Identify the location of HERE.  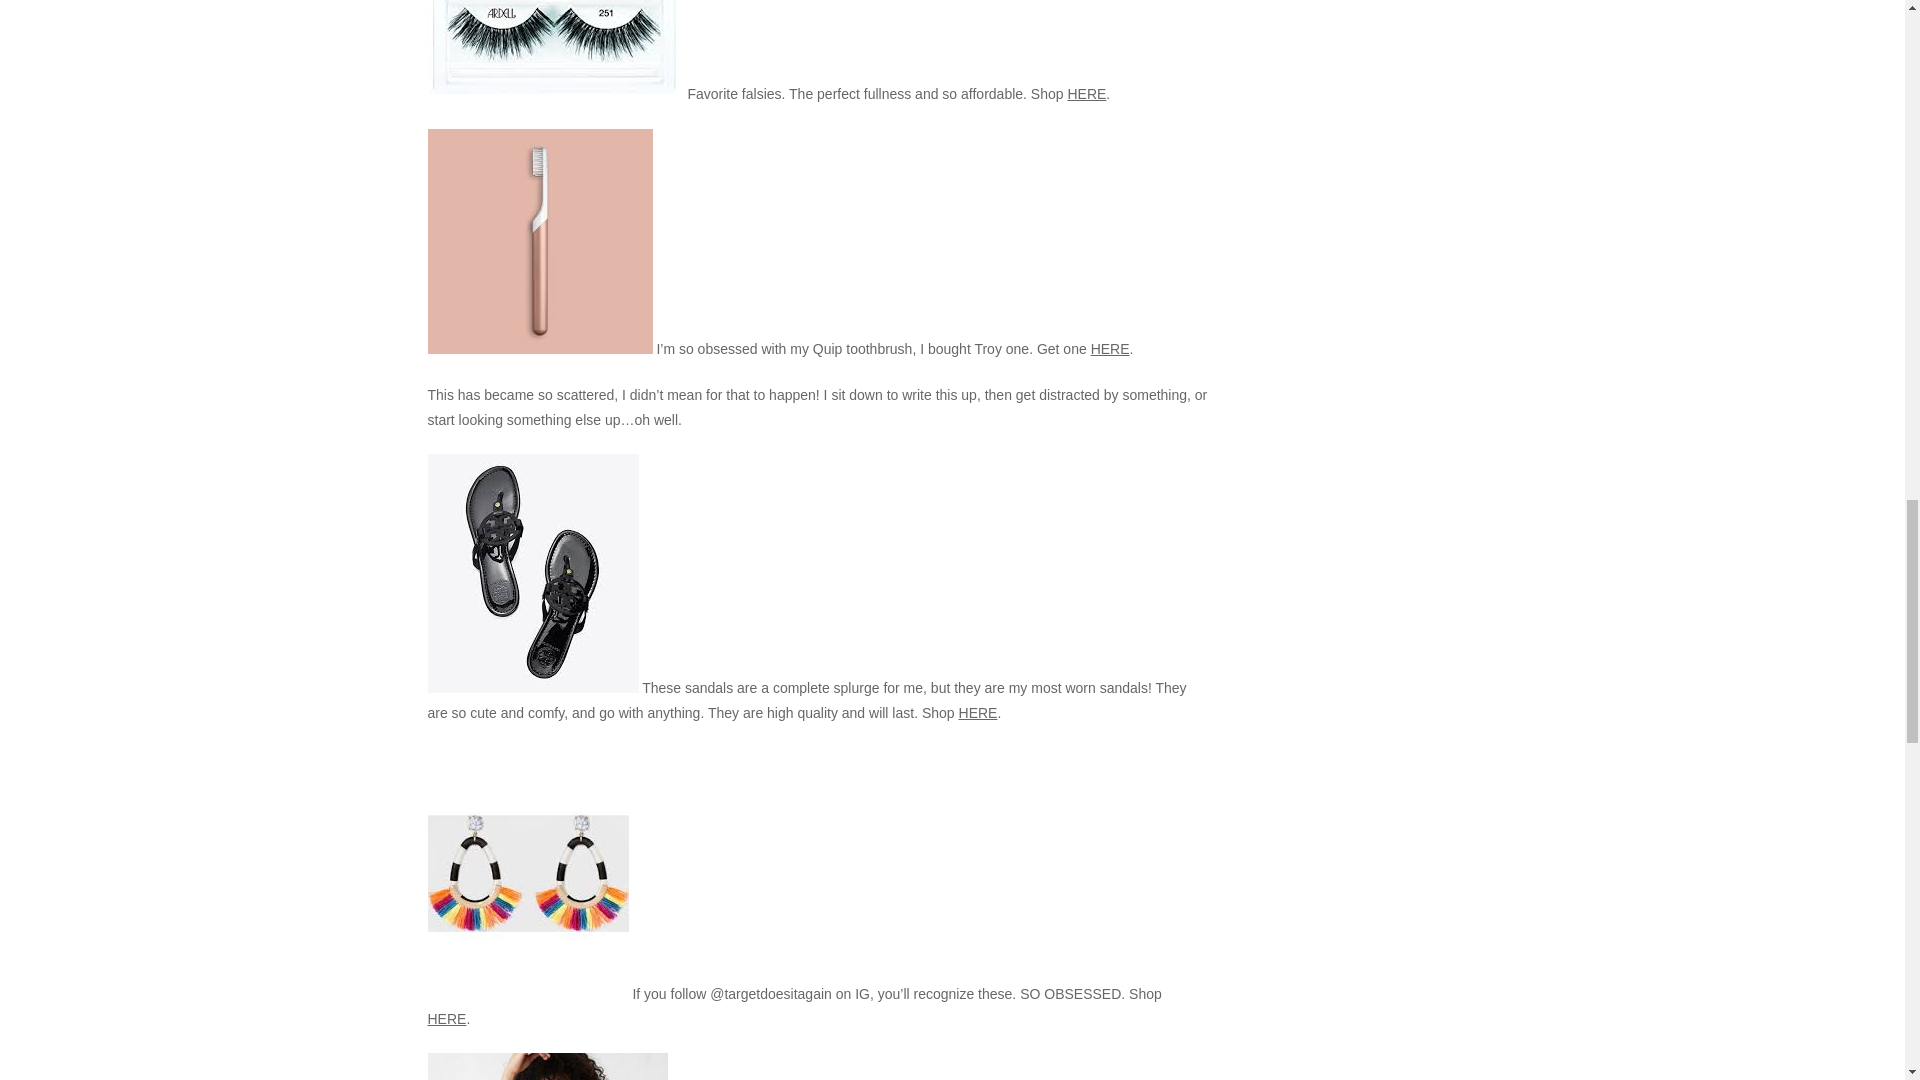
(1086, 94).